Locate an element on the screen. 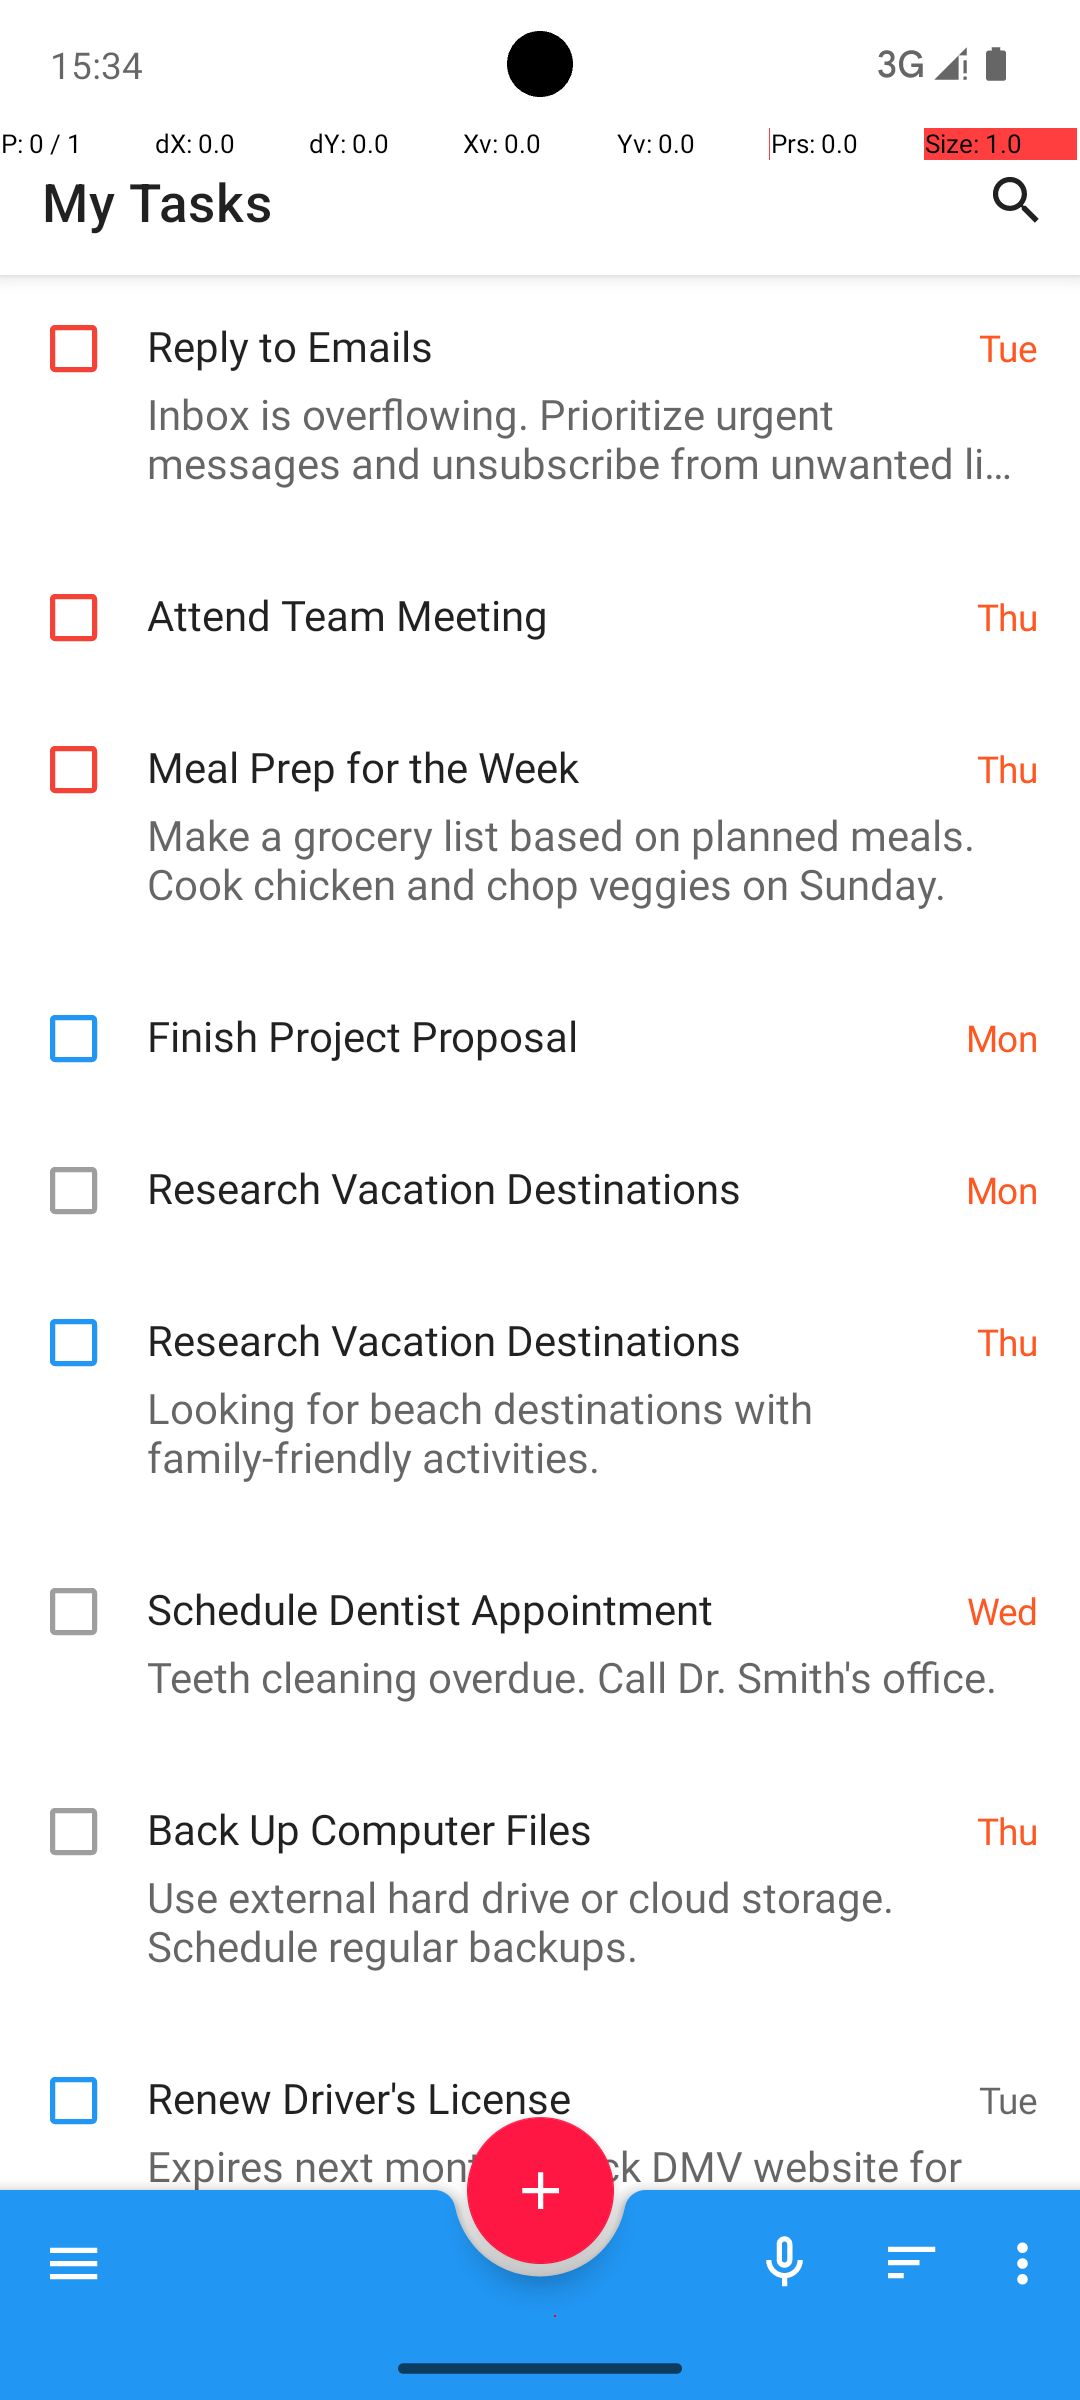 The height and width of the screenshot is (2400, 1080). Attend Team Meeting is located at coordinates (552, 594).